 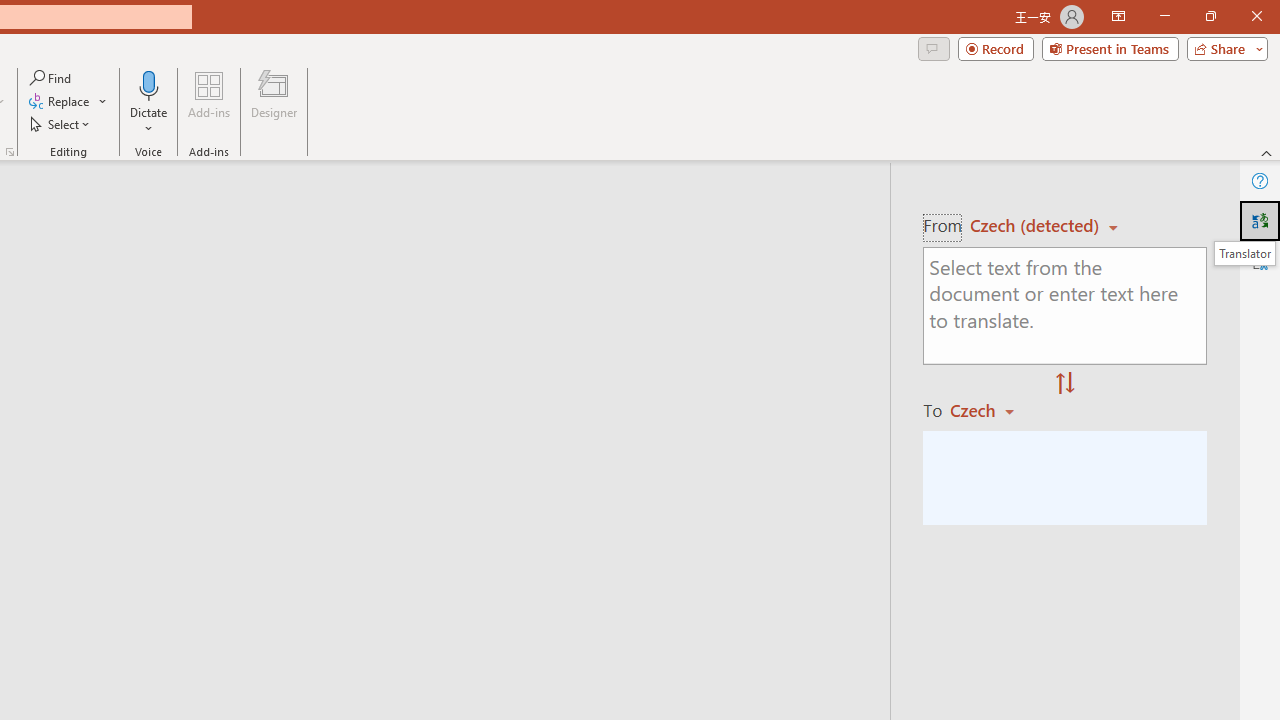 What do you see at coordinates (1260, 220) in the screenshot?
I see `Translator` at bounding box center [1260, 220].